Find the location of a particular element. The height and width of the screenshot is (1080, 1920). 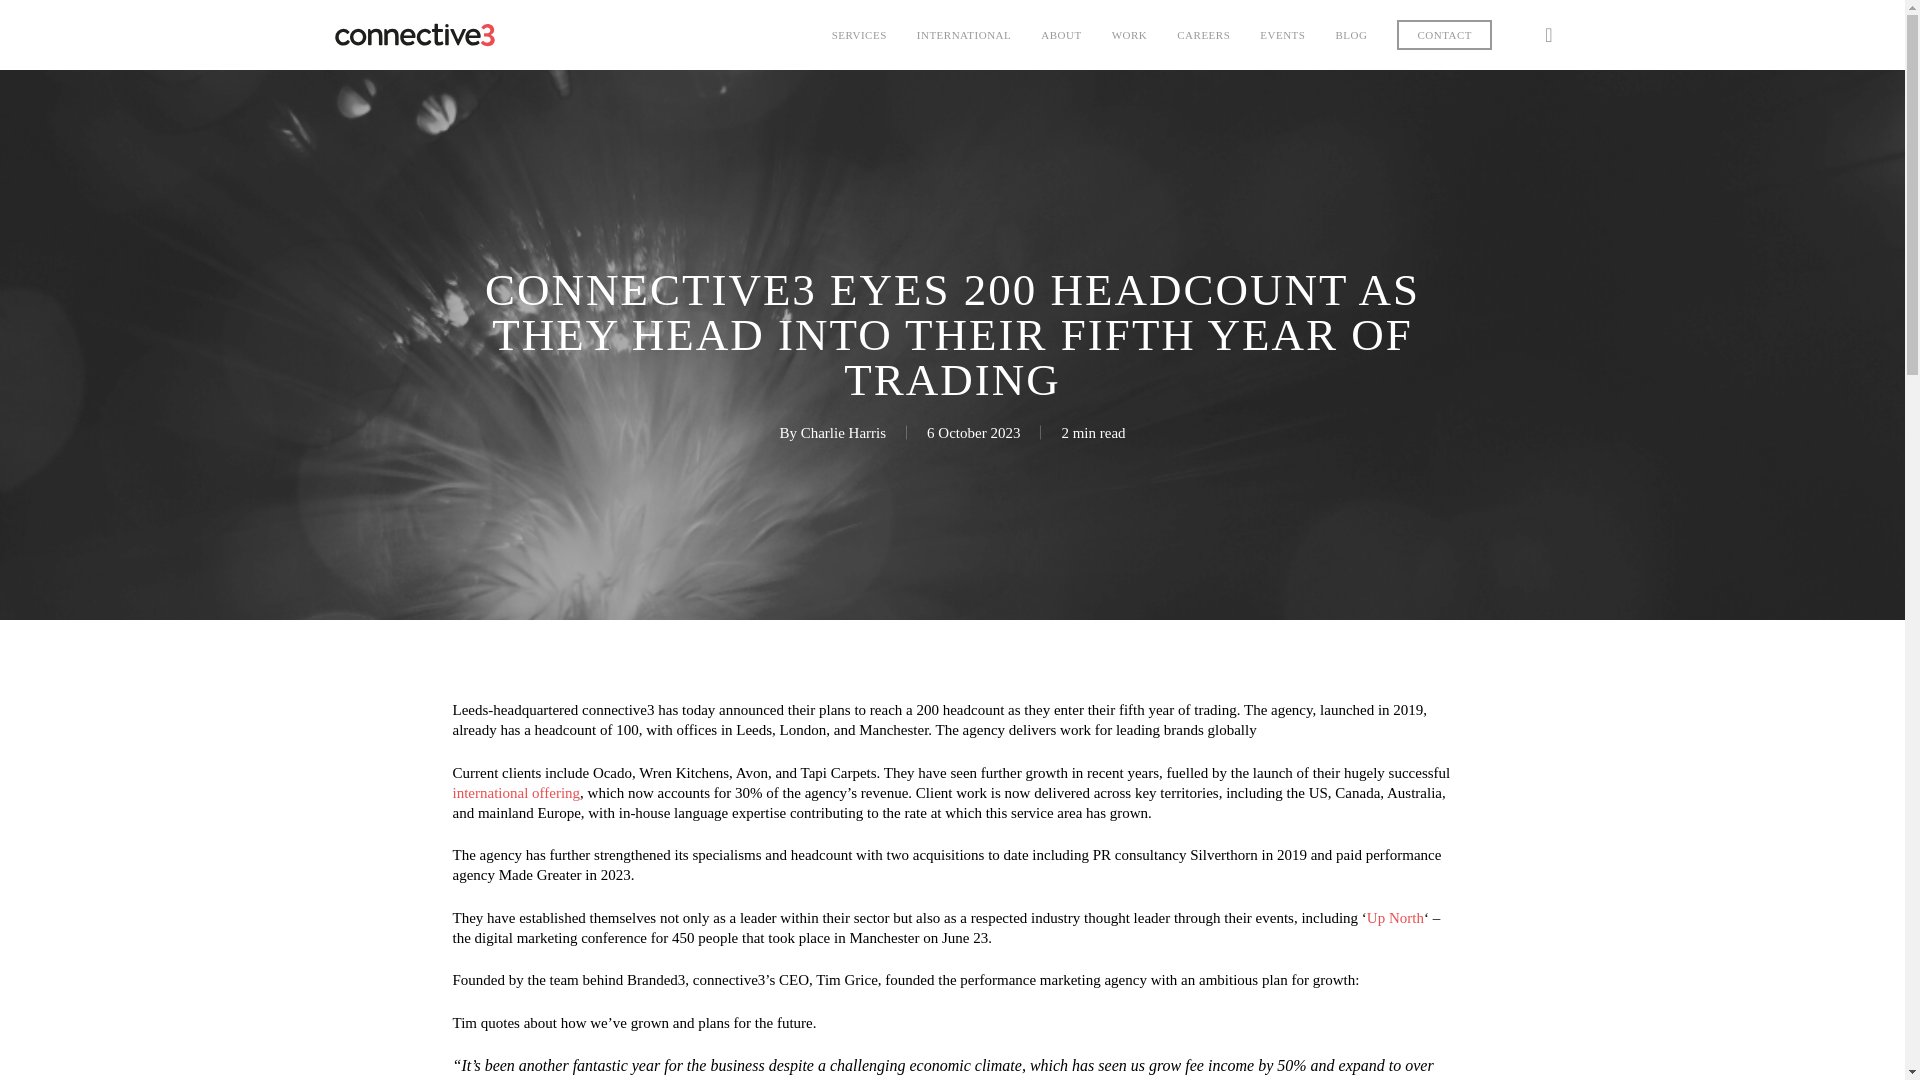

SERVICES is located at coordinates (859, 36).